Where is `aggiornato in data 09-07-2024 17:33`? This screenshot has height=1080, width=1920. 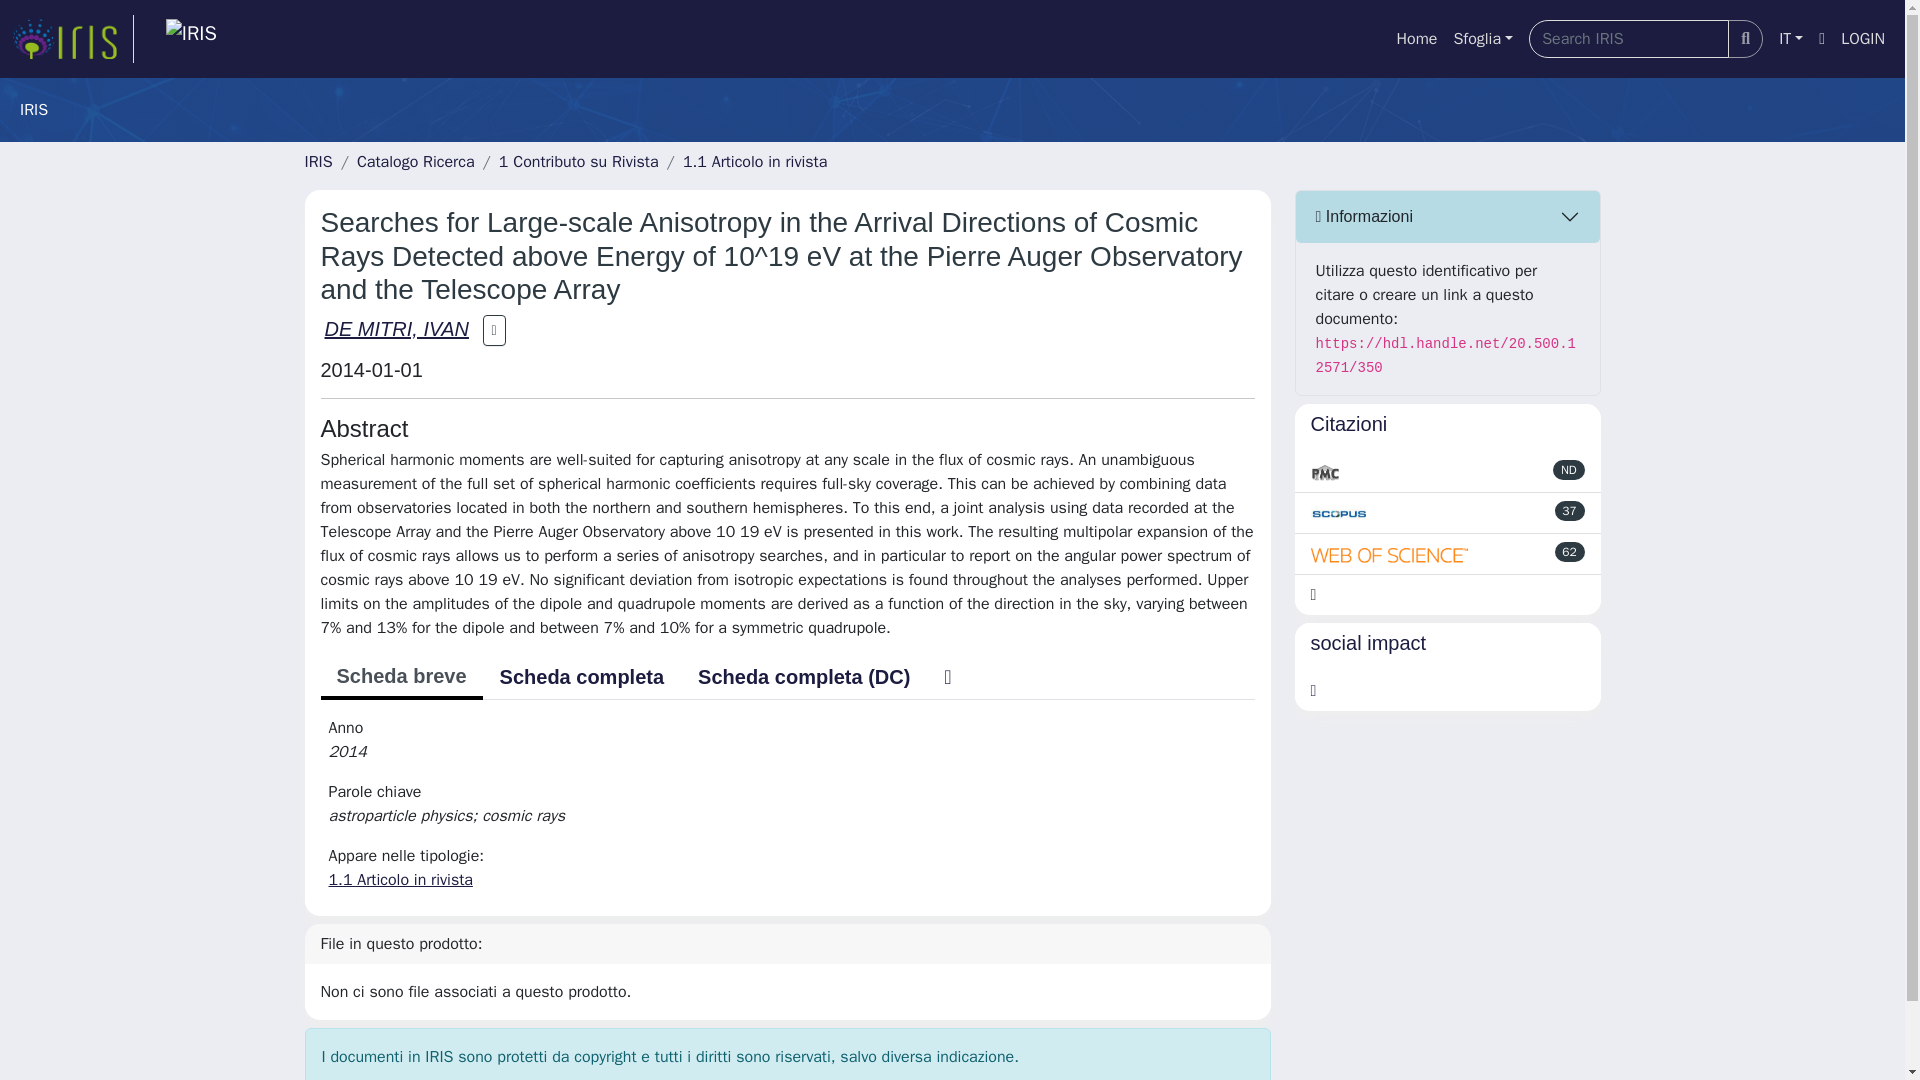 aggiornato in data 09-07-2024 17:33 is located at coordinates (1570, 510).